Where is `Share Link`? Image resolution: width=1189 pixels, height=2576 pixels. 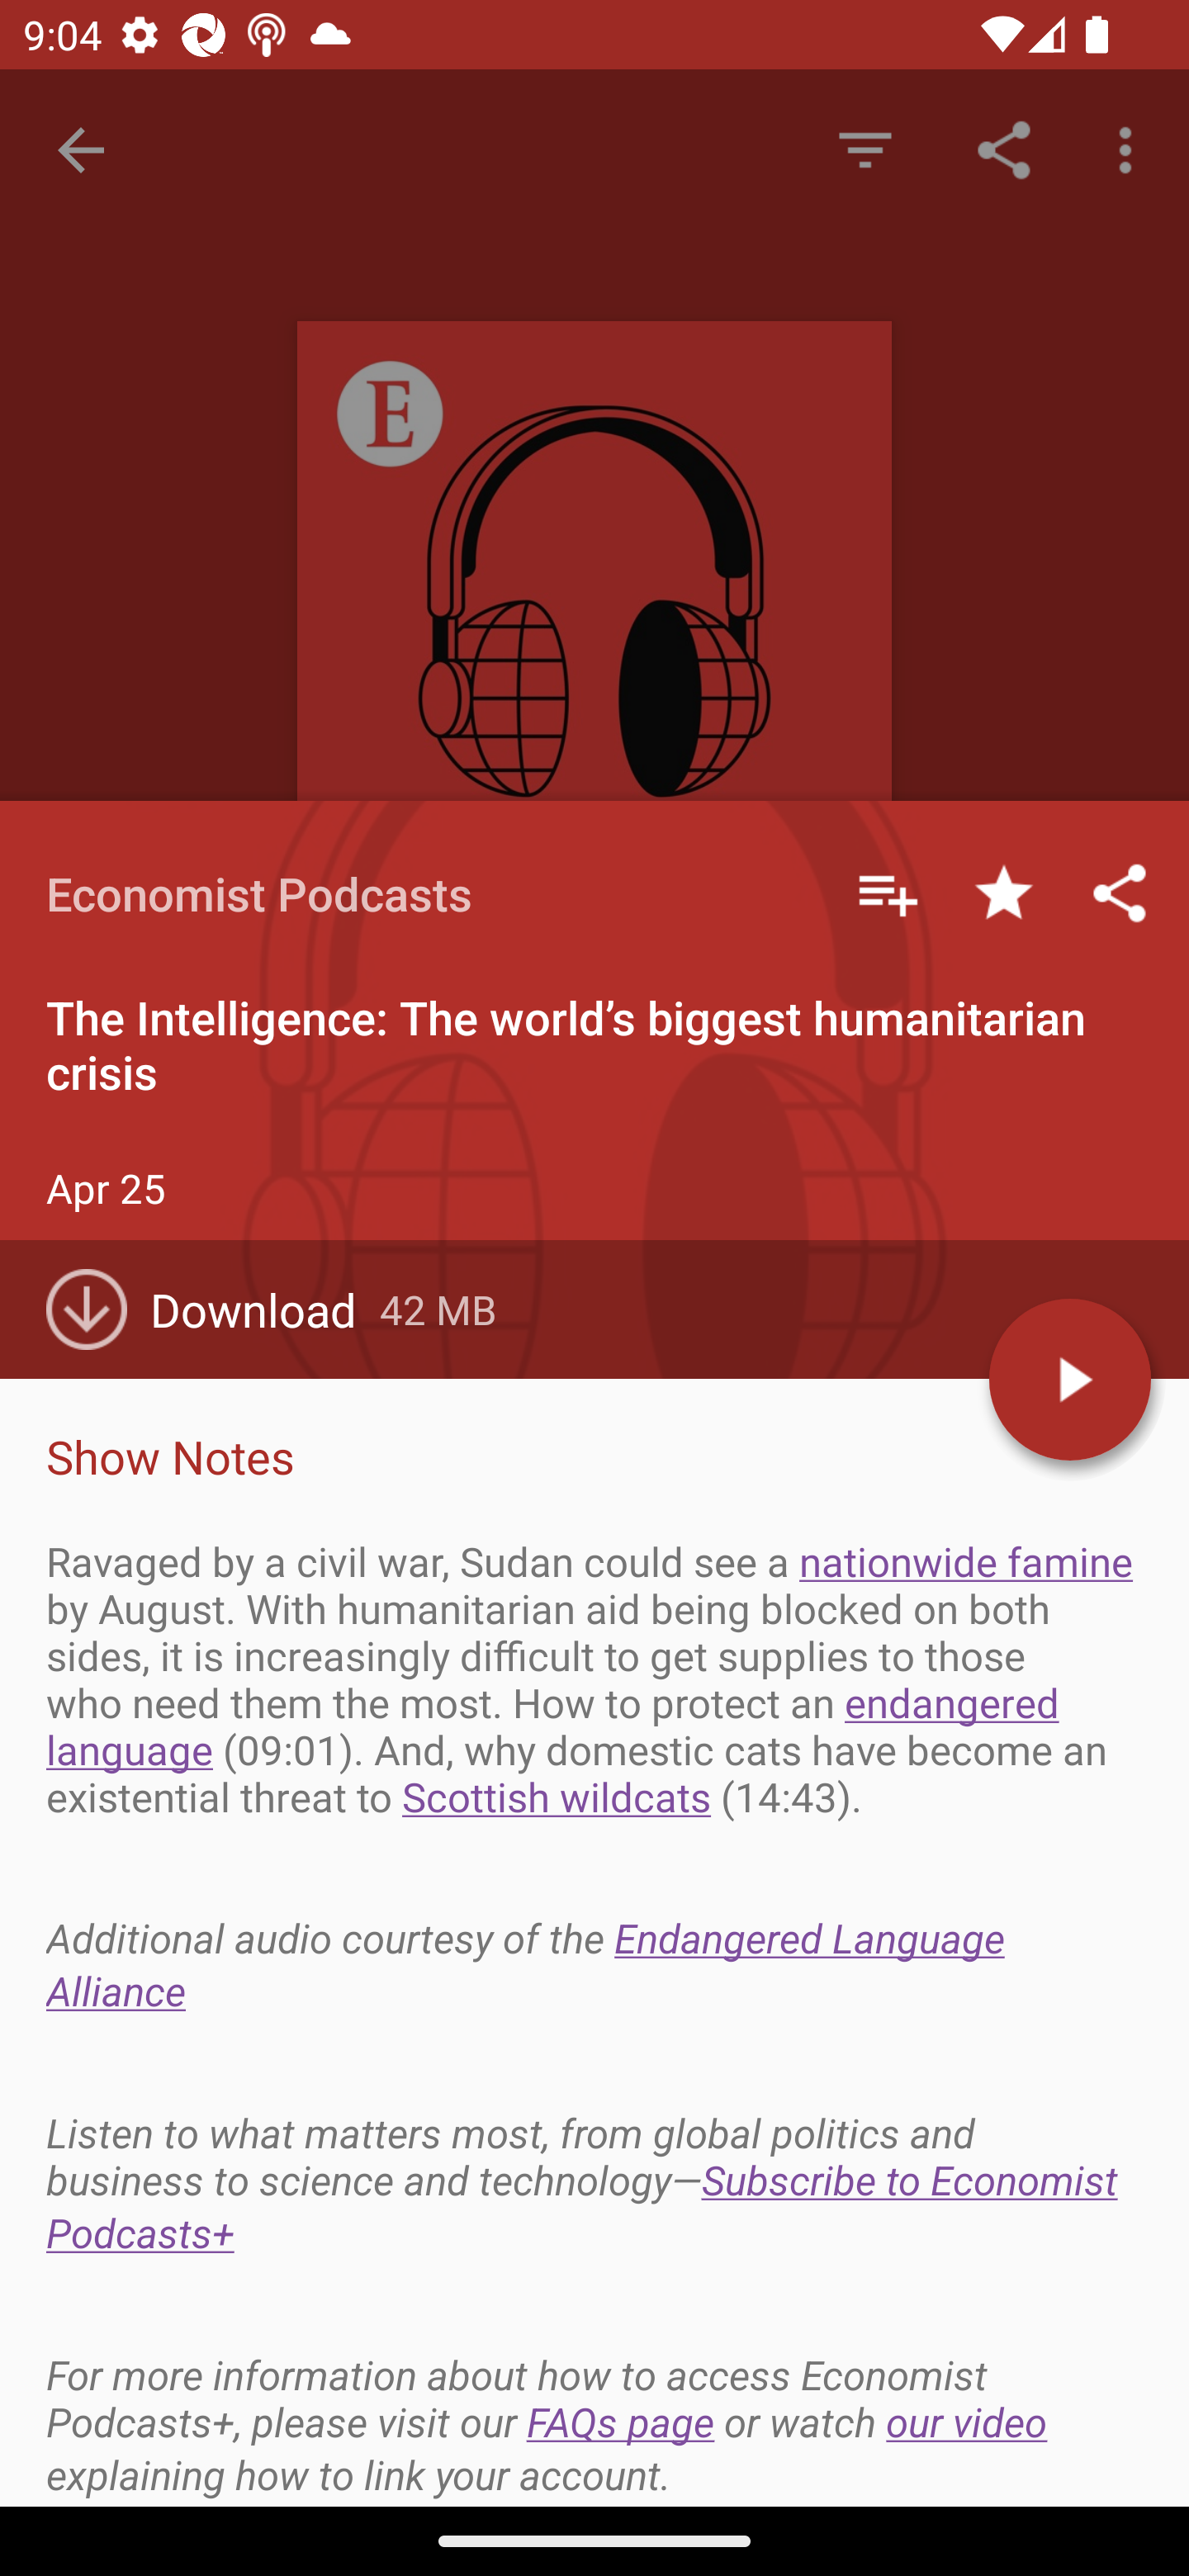
Share Link is located at coordinates (1004, 149).